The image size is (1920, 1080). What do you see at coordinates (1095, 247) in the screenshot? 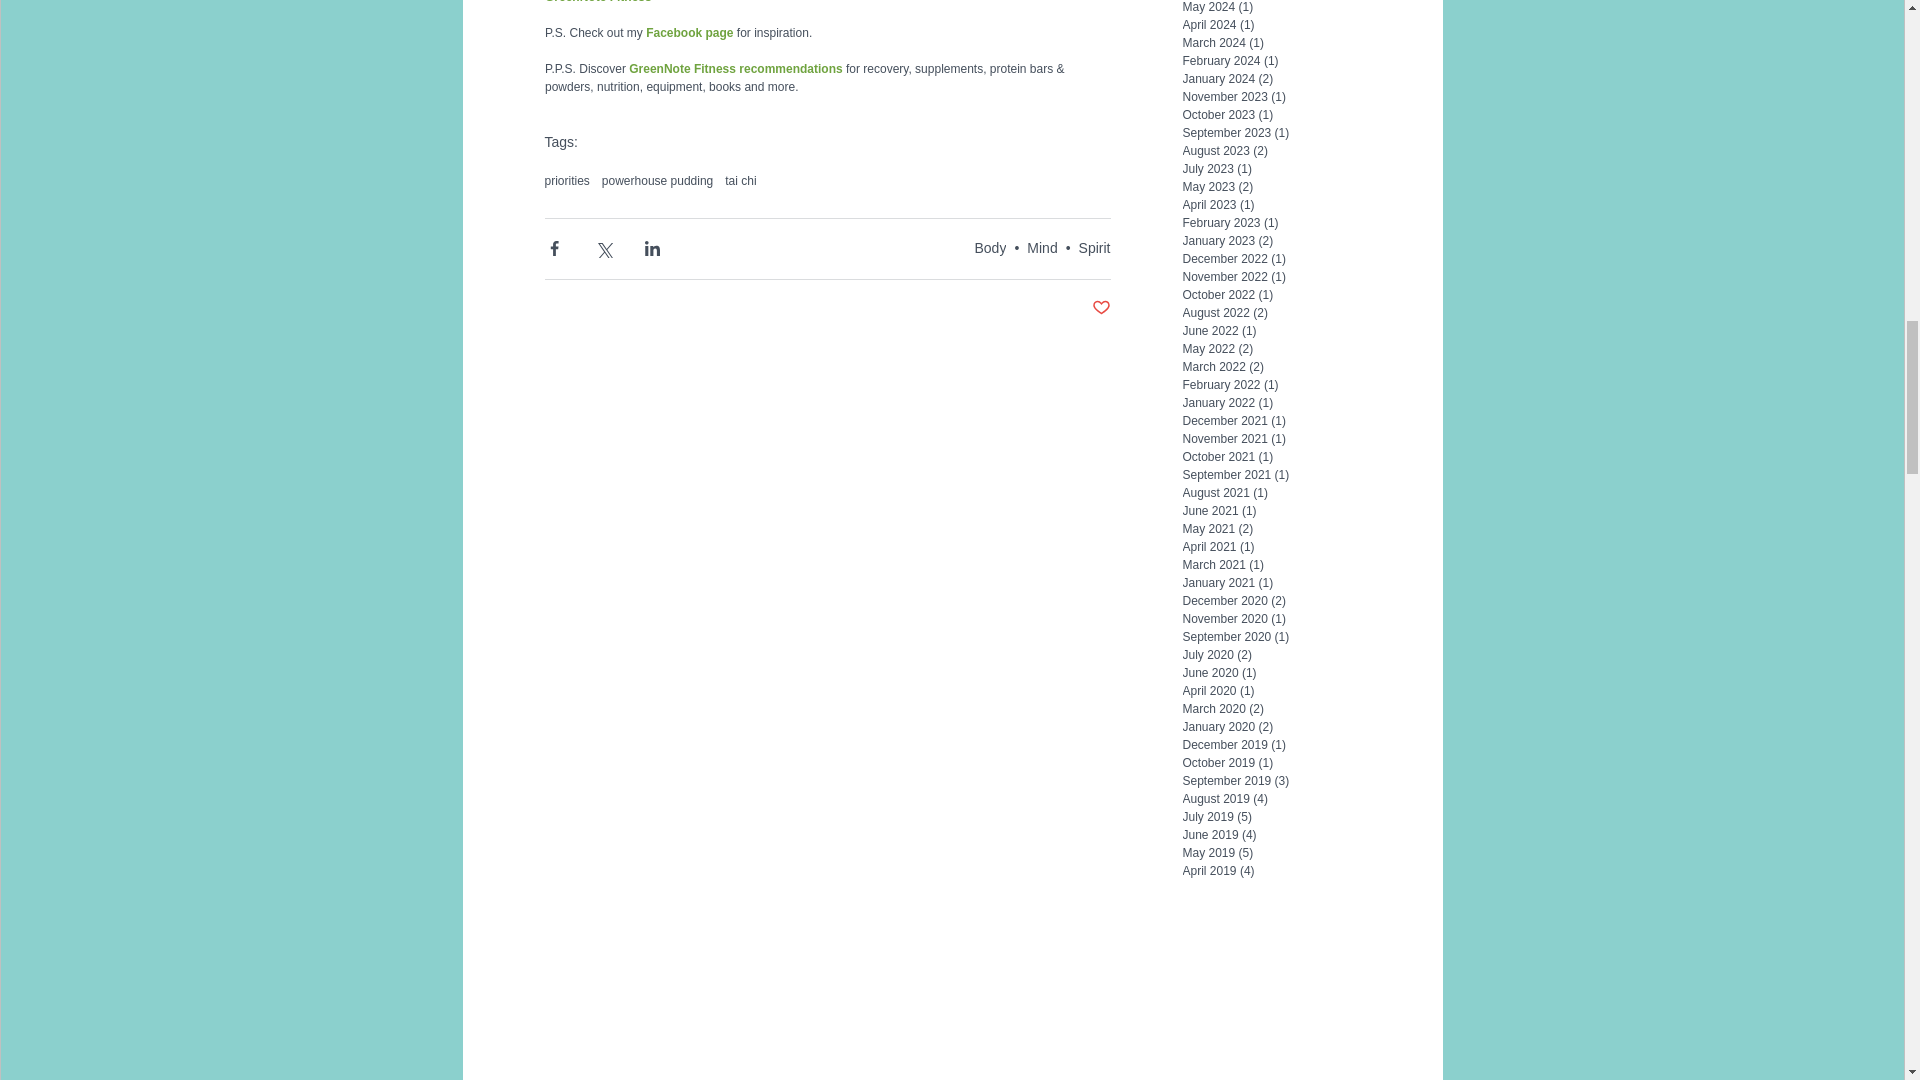
I see `Spirit` at bounding box center [1095, 247].